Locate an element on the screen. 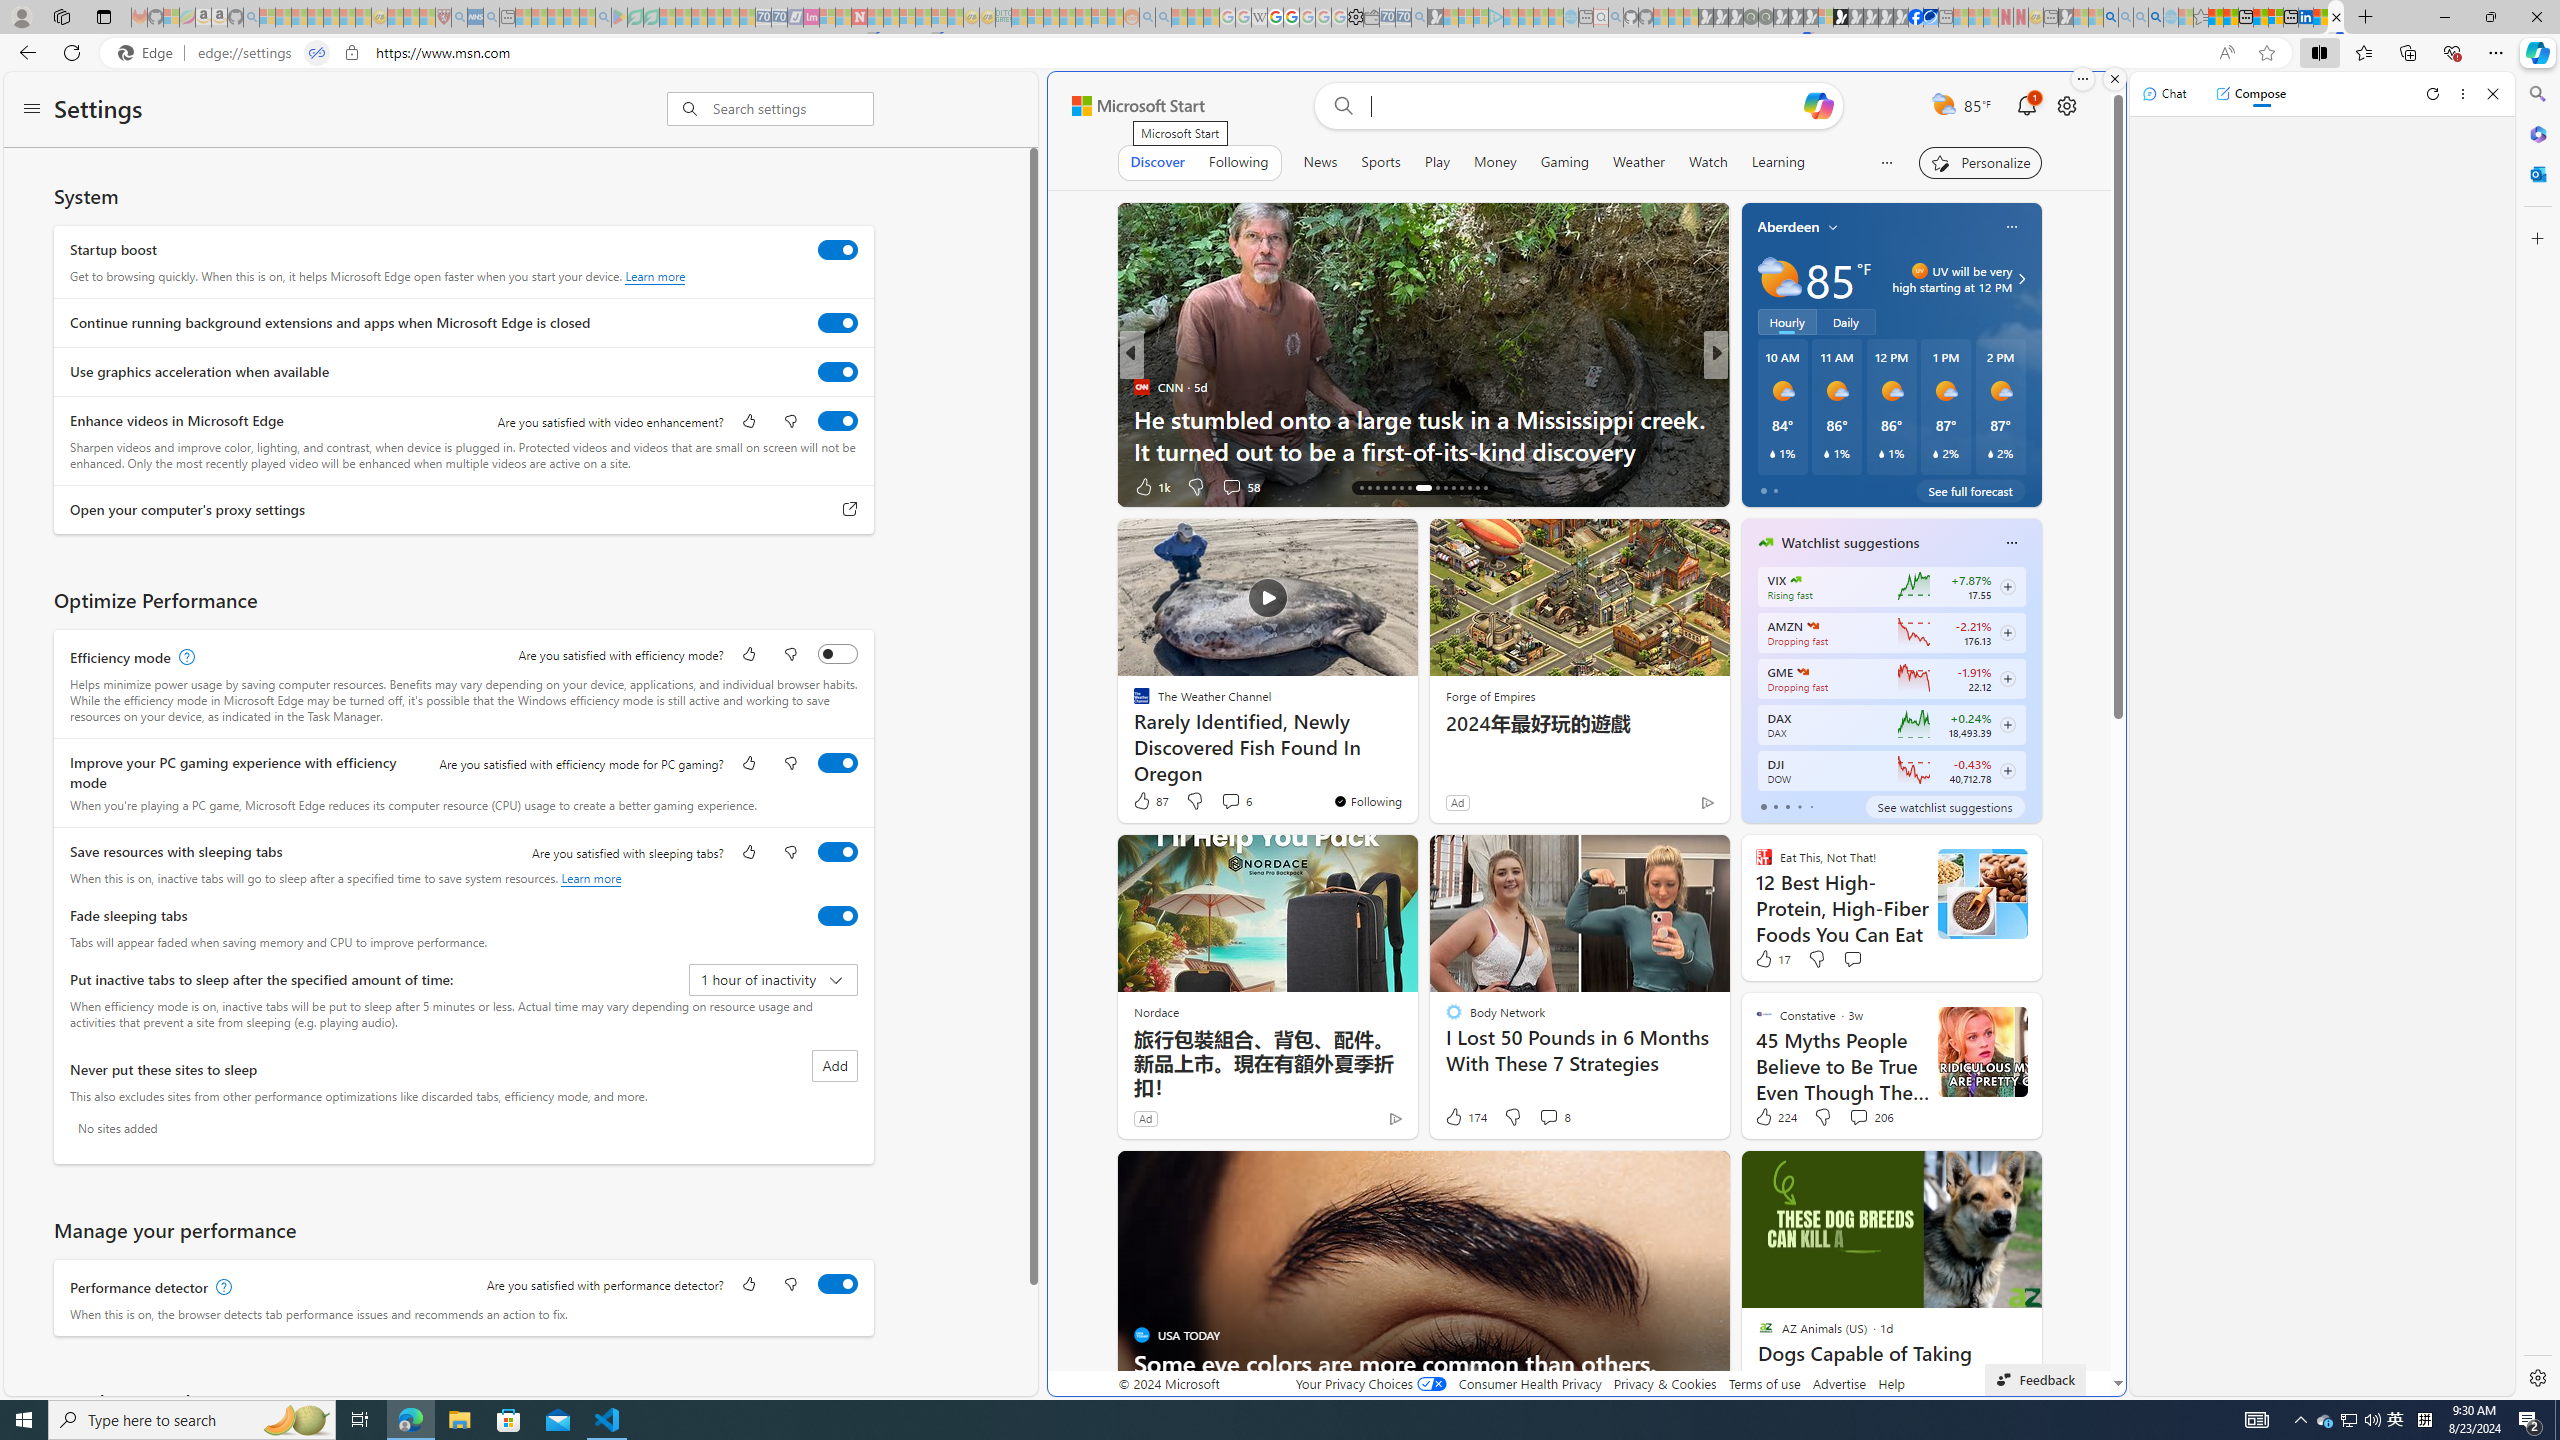 The image size is (2560, 1440). Open Copilot is located at coordinates (1818, 106).